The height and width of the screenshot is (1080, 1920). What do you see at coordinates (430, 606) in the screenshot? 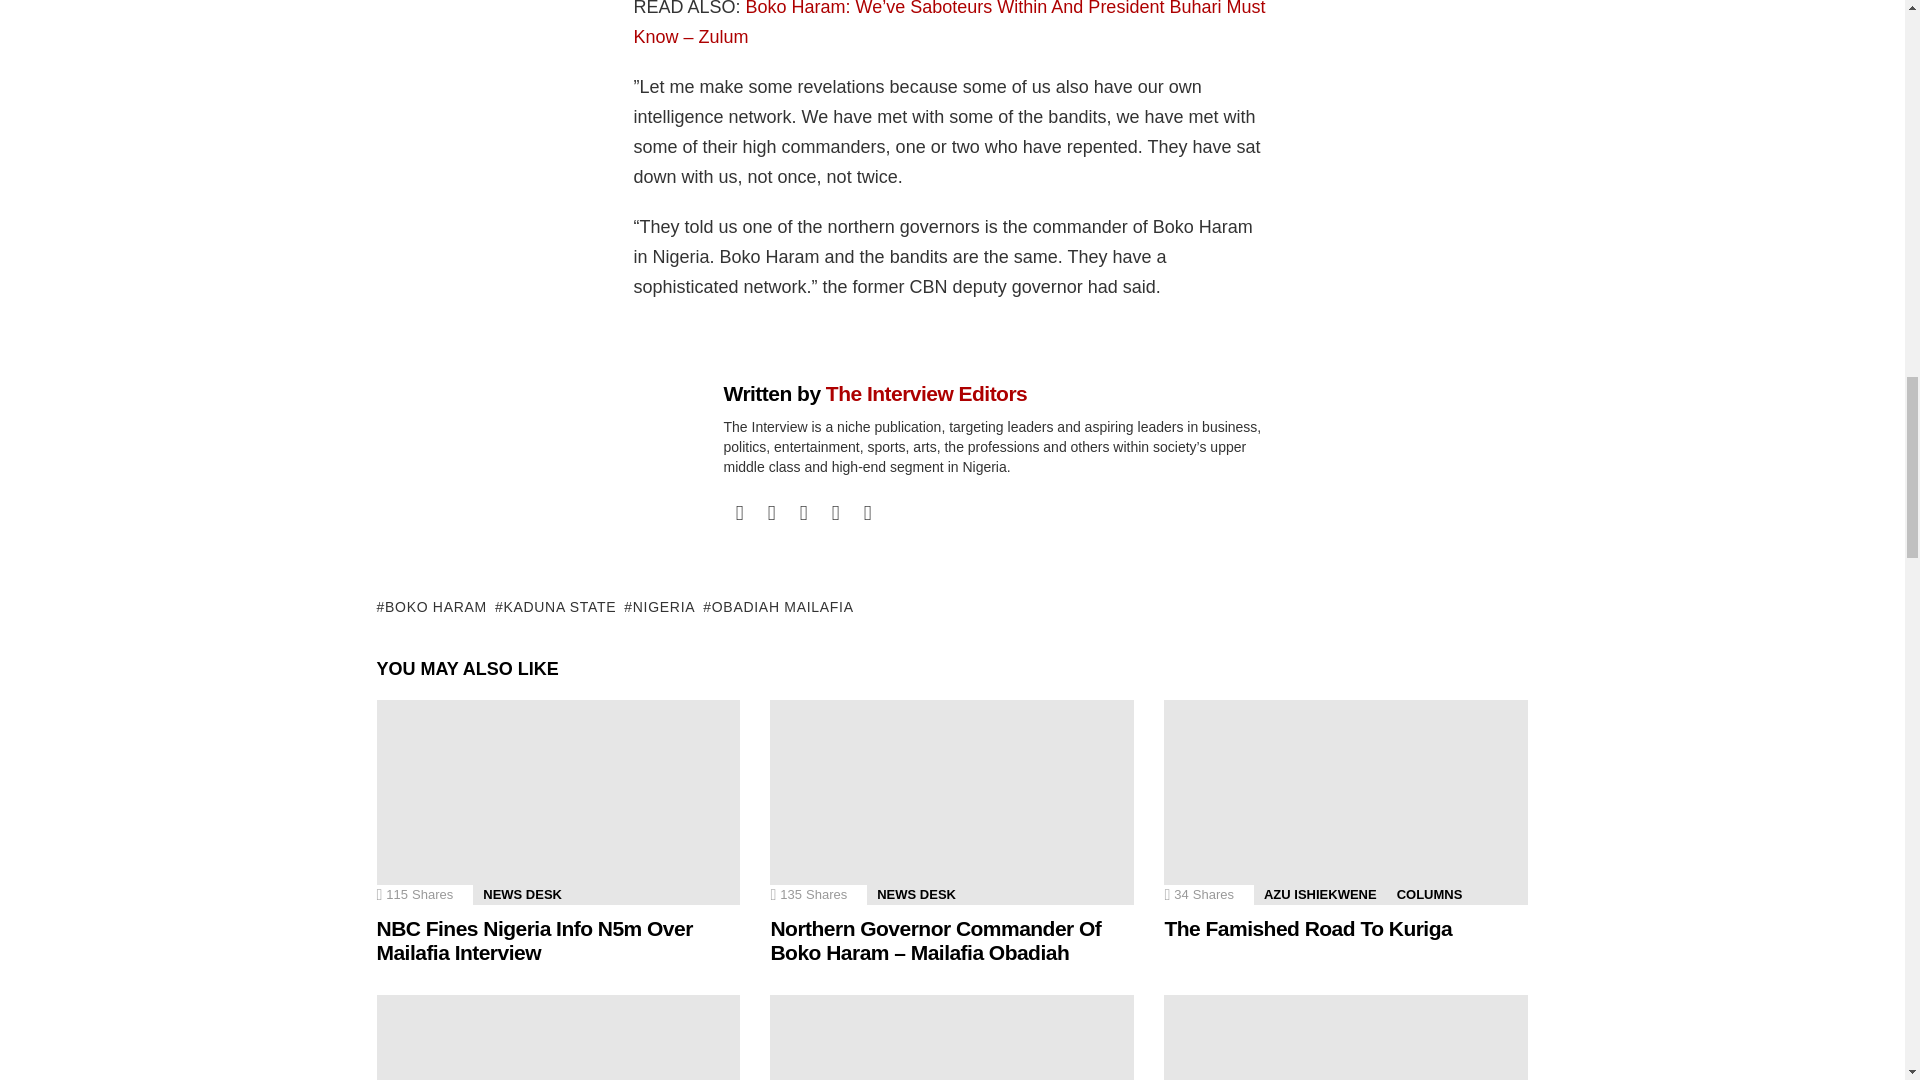
I see `BOKO HARAM` at bounding box center [430, 606].